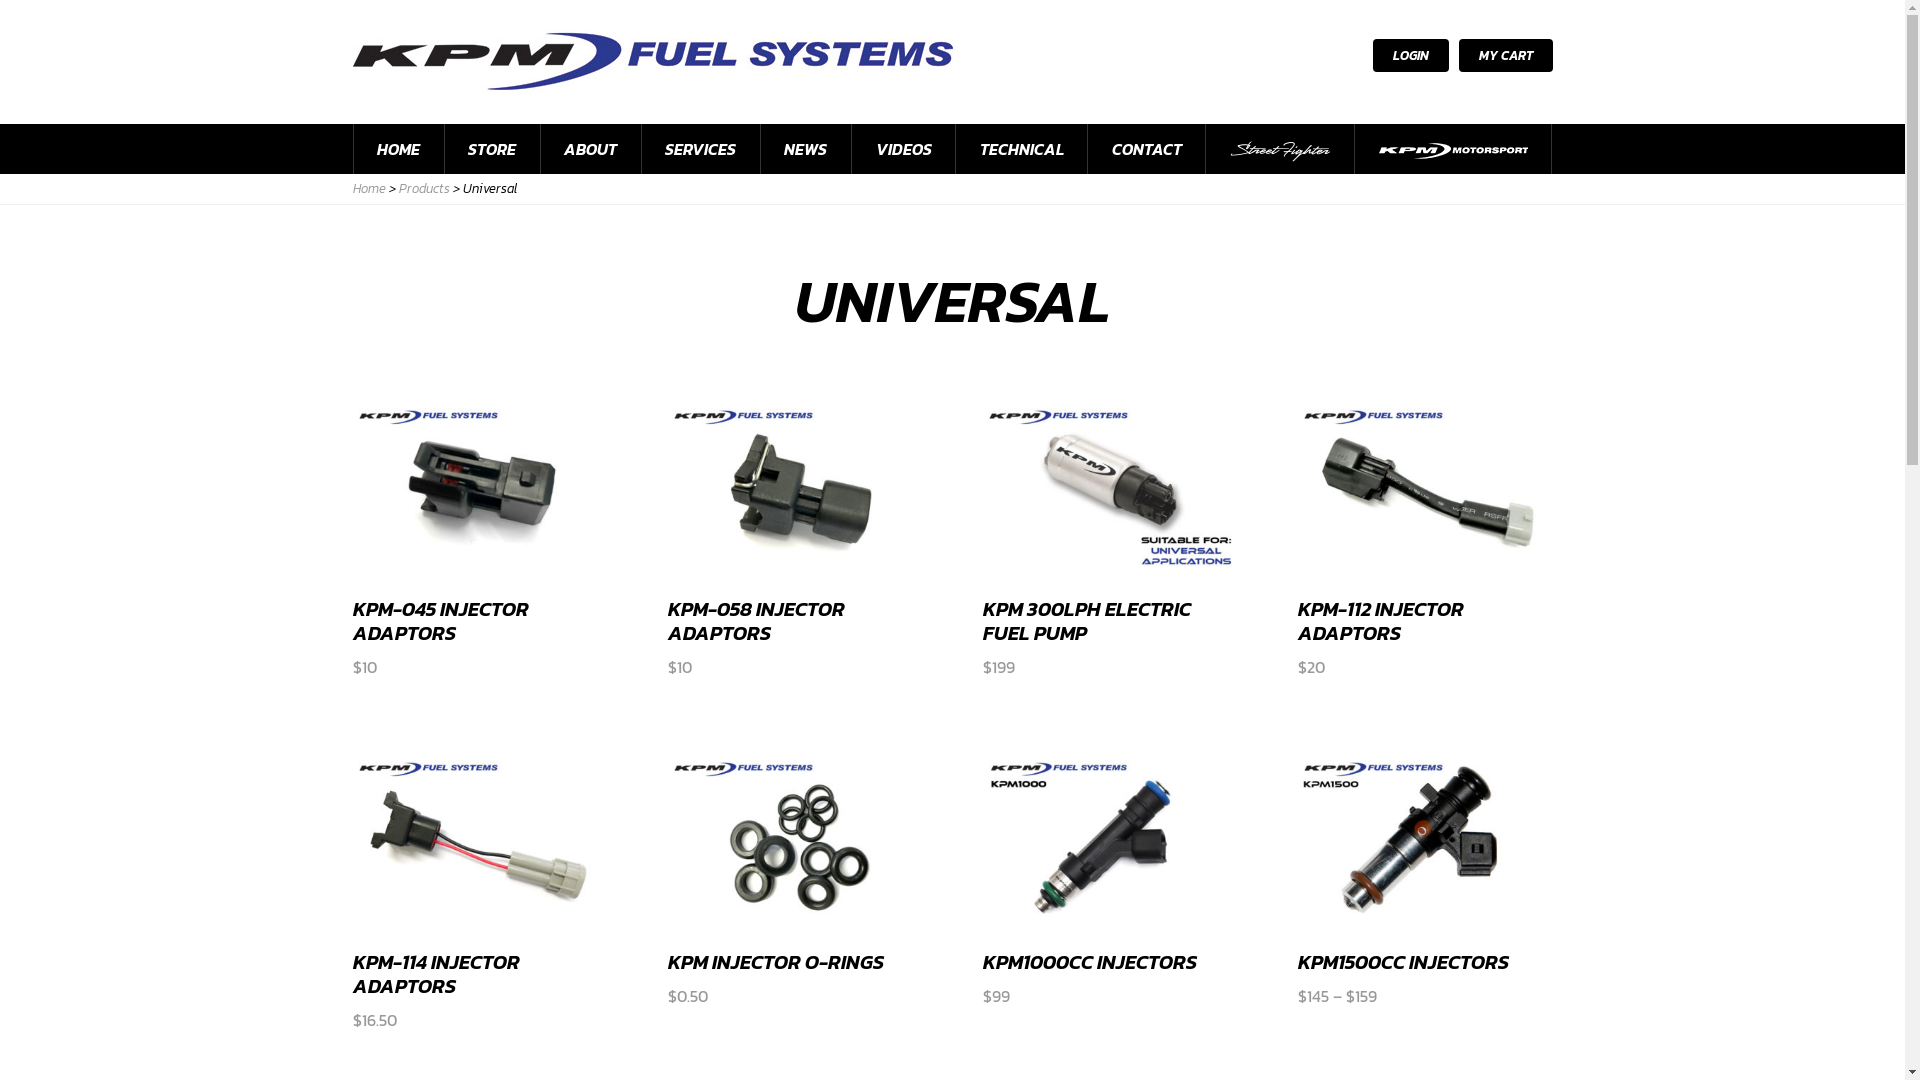 The image size is (1920, 1080). What do you see at coordinates (480, 891) in the screenshot?
I see `KPM-114 INJECTOR ADAPTORS
$16.50` at bounding box center [480, 891].